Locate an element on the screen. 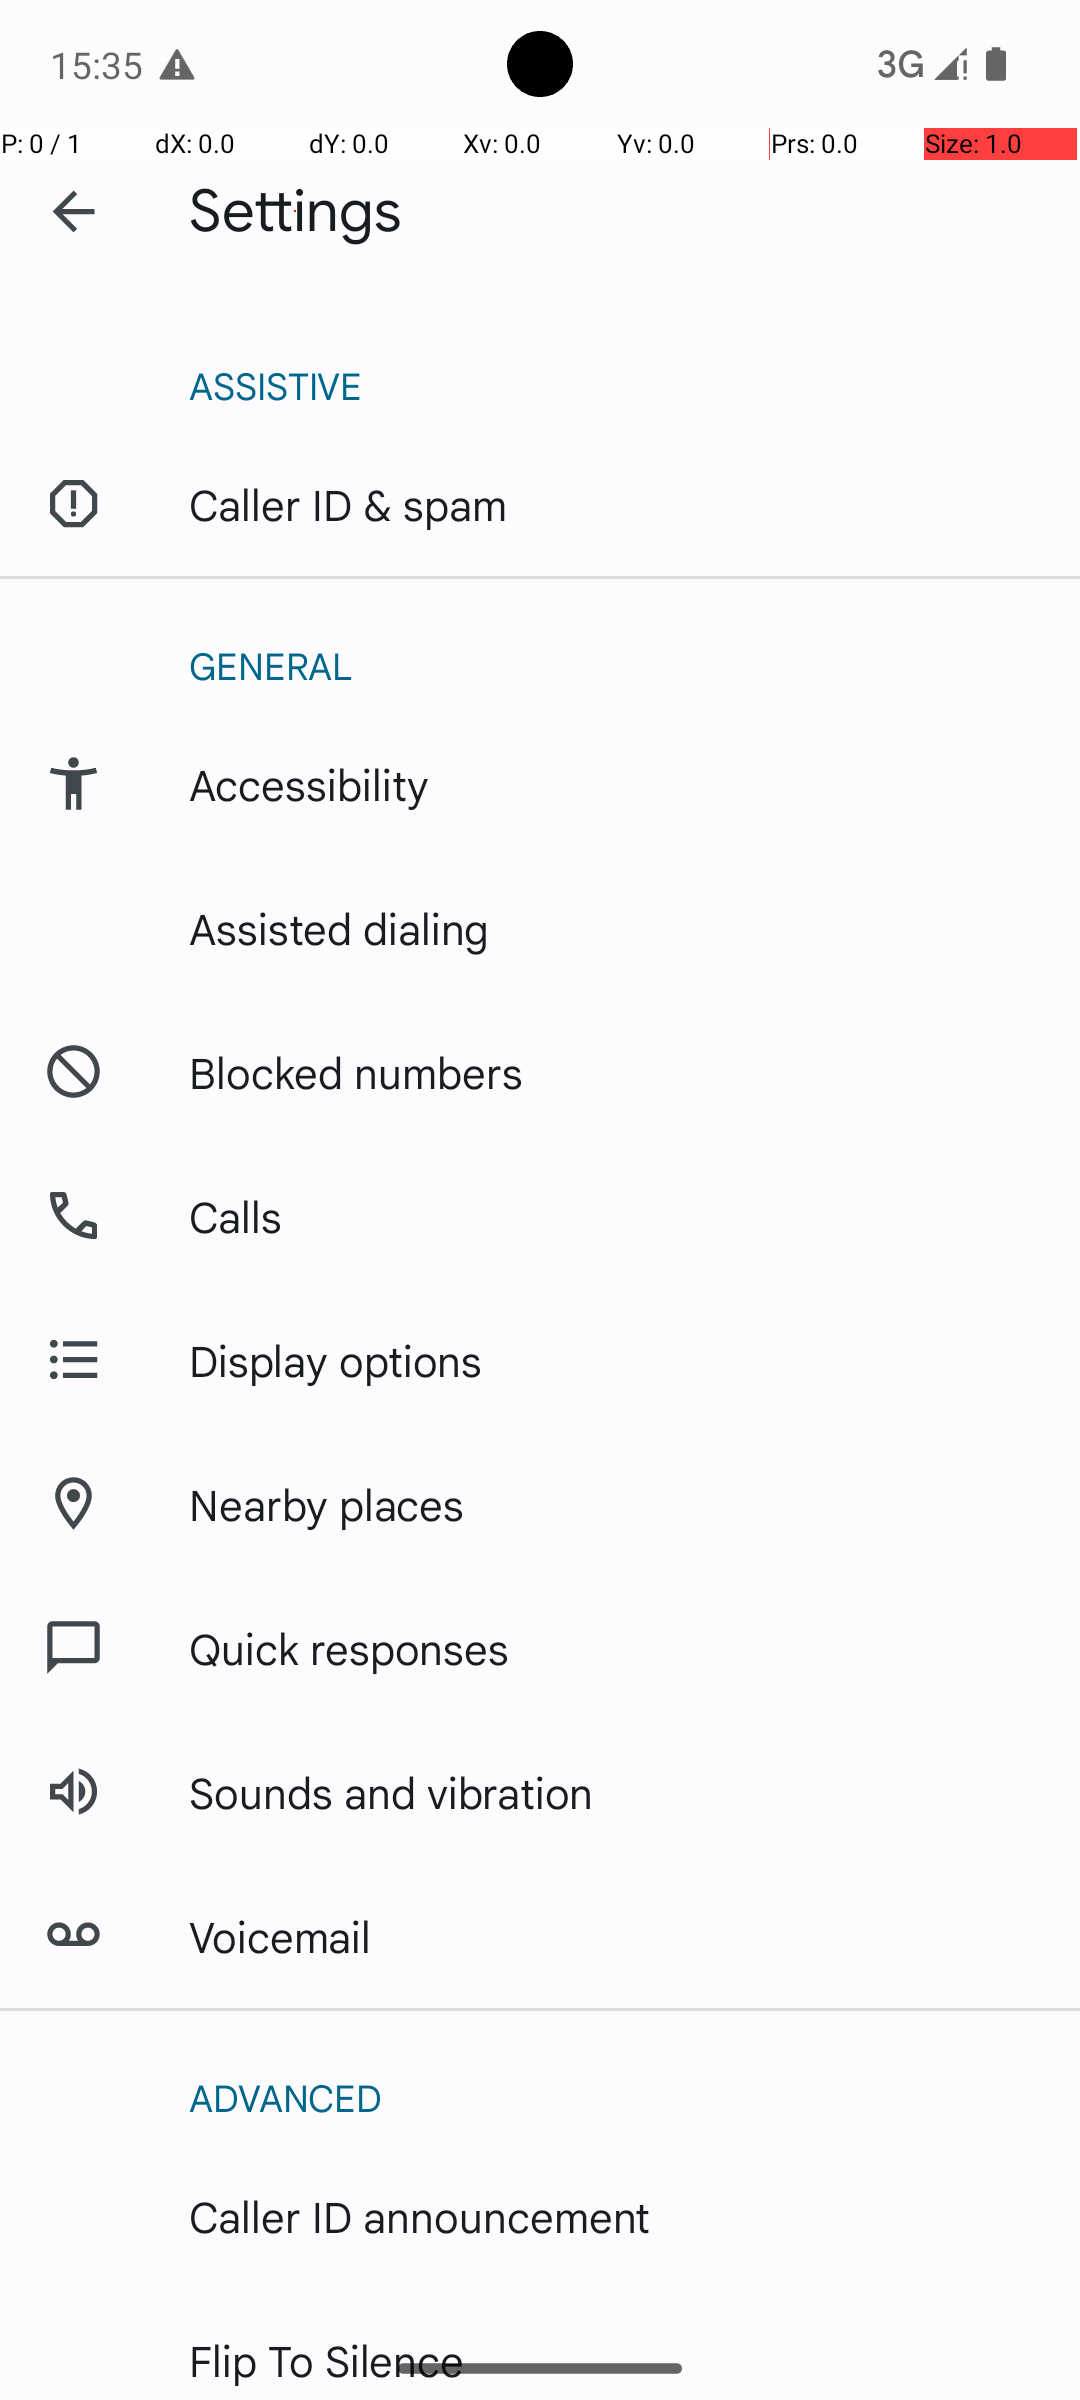 The height and width of the screenshot is (2400, 1080). Blocked numbers is located at coordinates (356, 1072).